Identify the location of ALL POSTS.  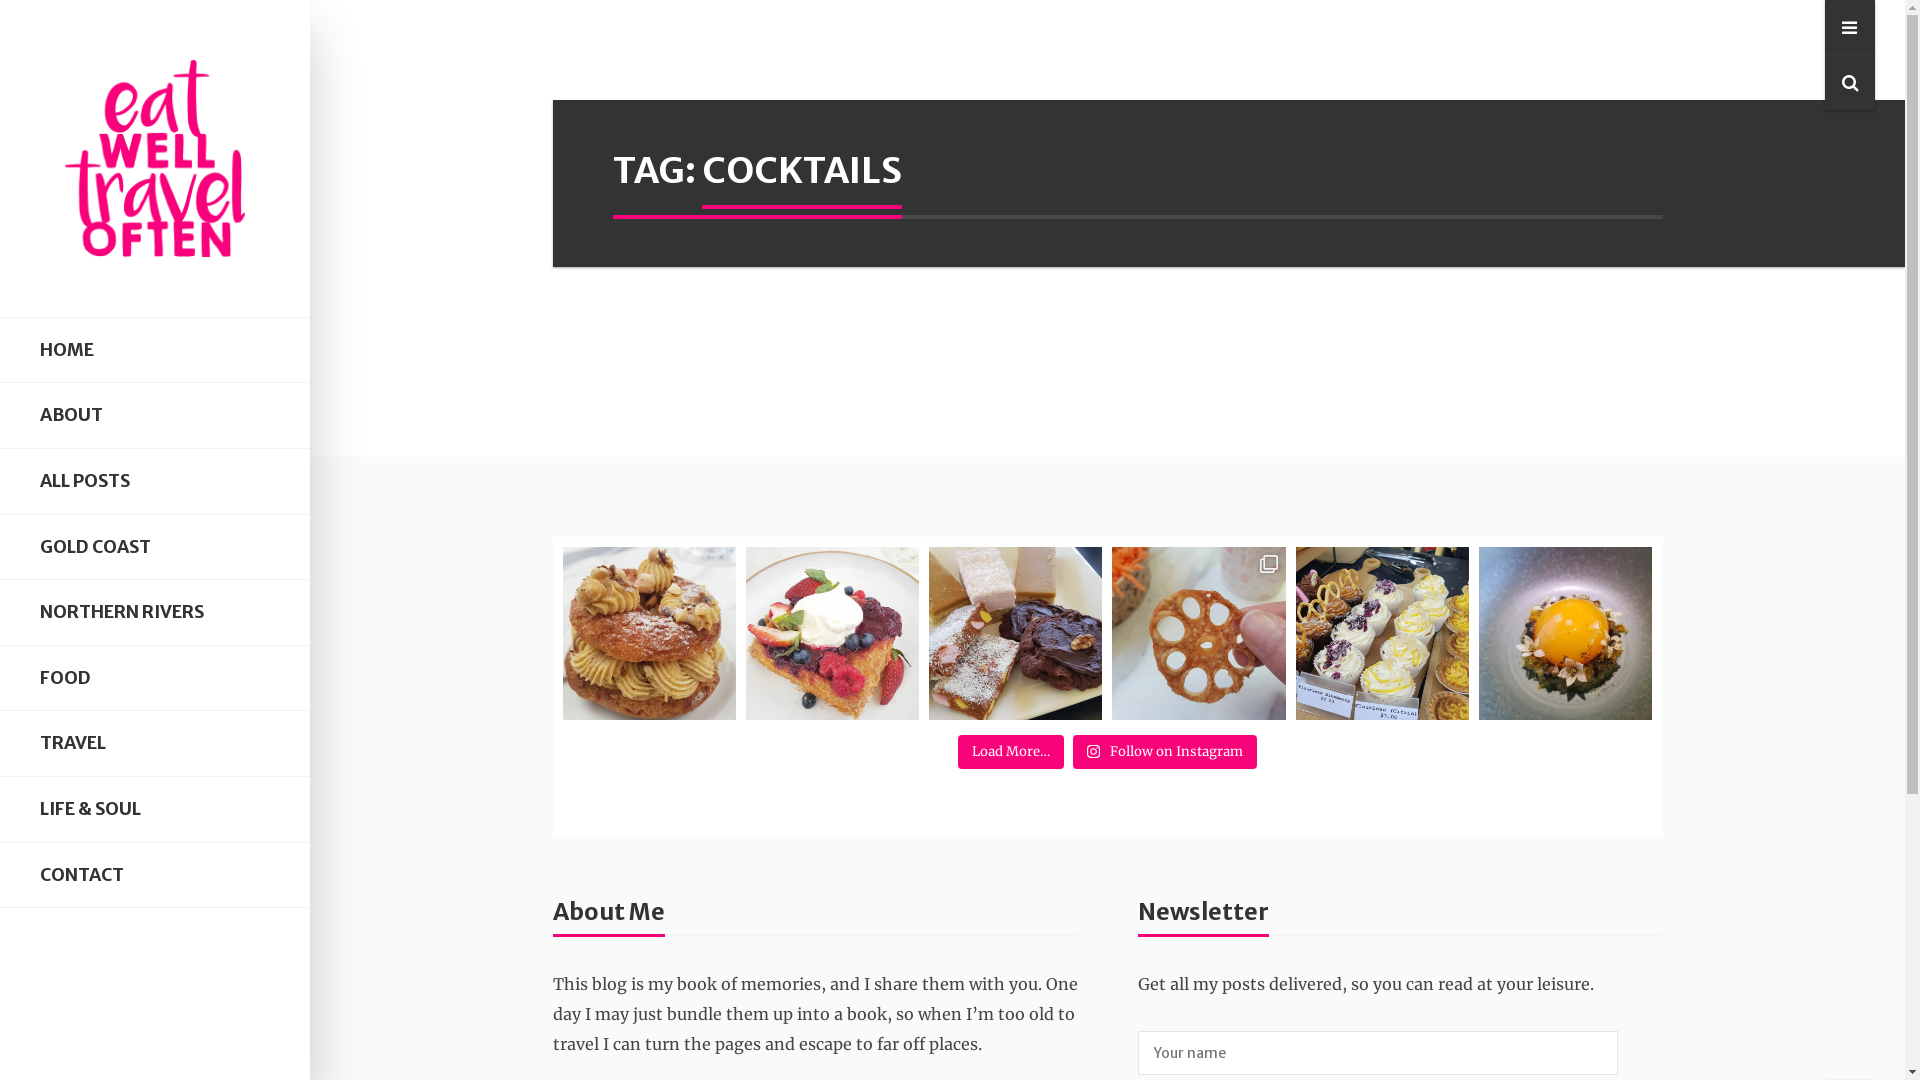
(155, 482).